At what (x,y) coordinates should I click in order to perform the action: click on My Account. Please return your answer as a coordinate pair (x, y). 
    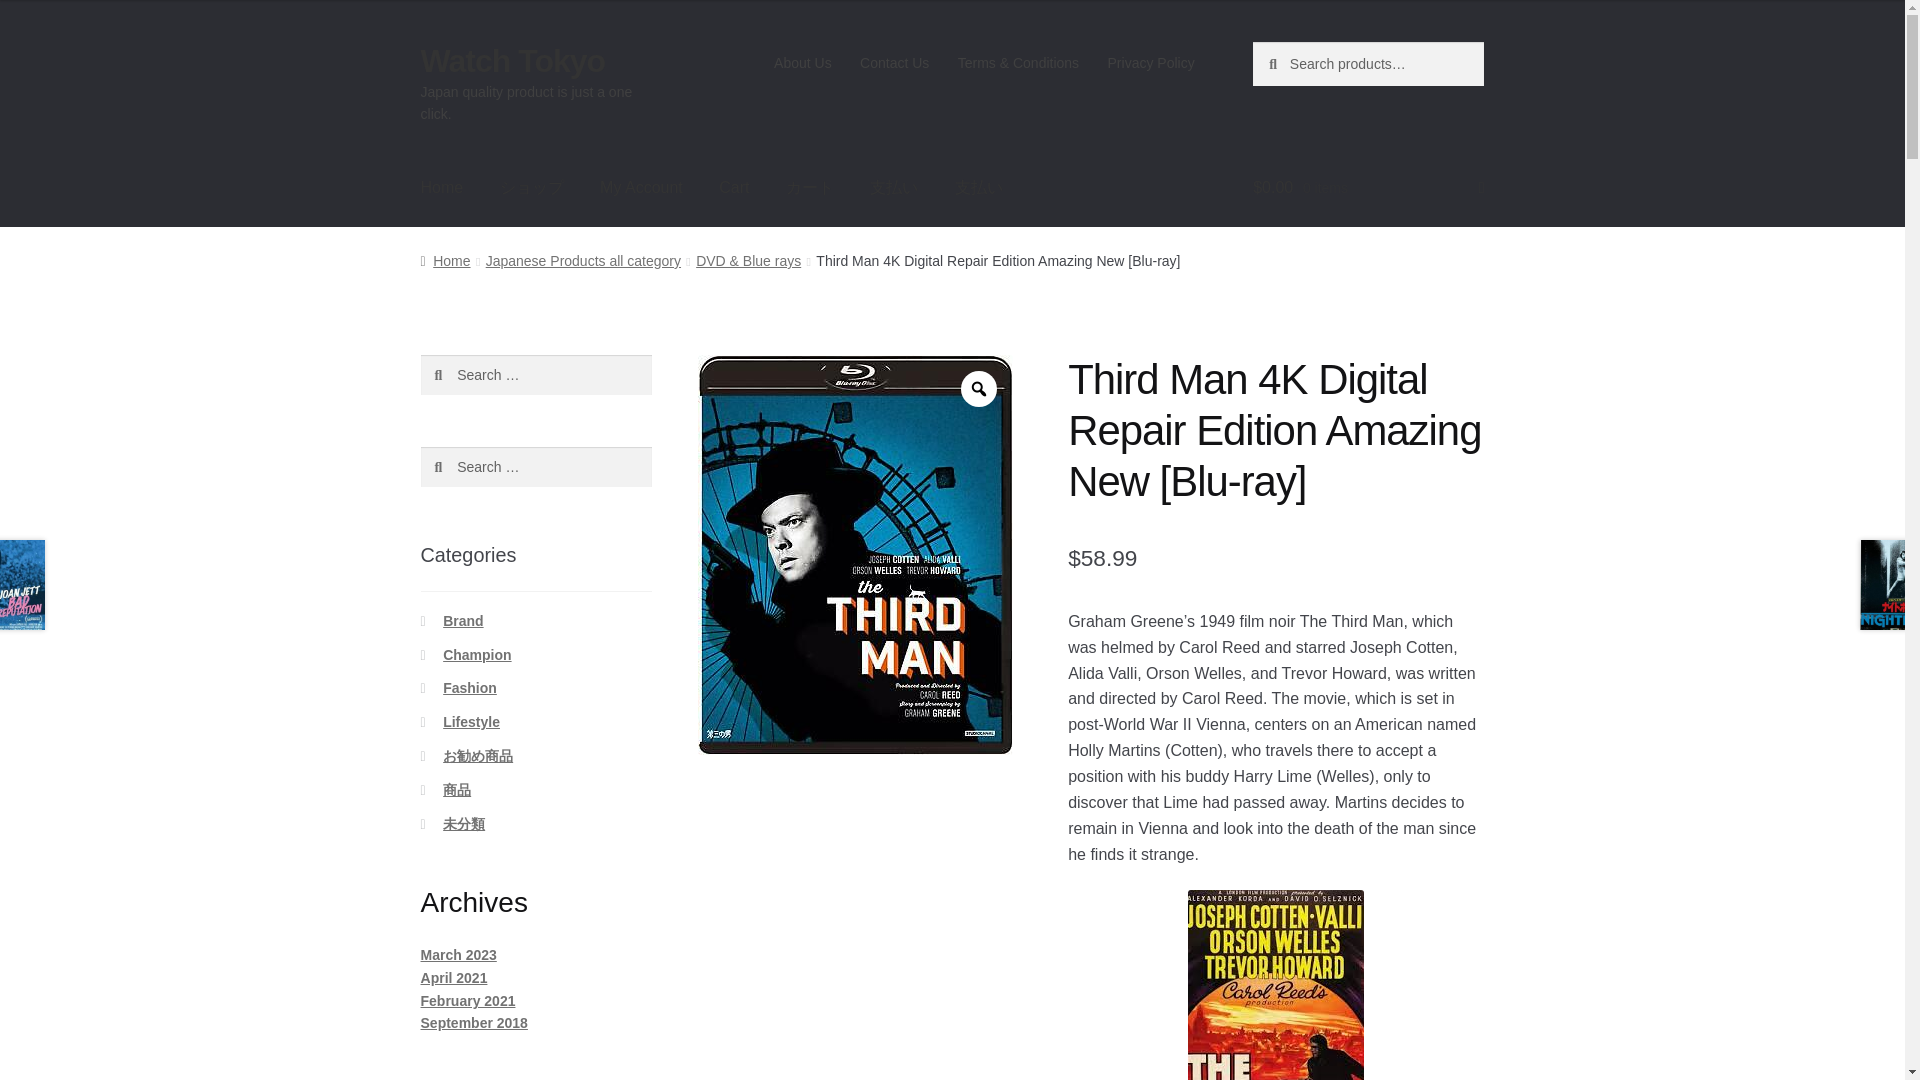
    Looking at the image, I should click on (640, 188).